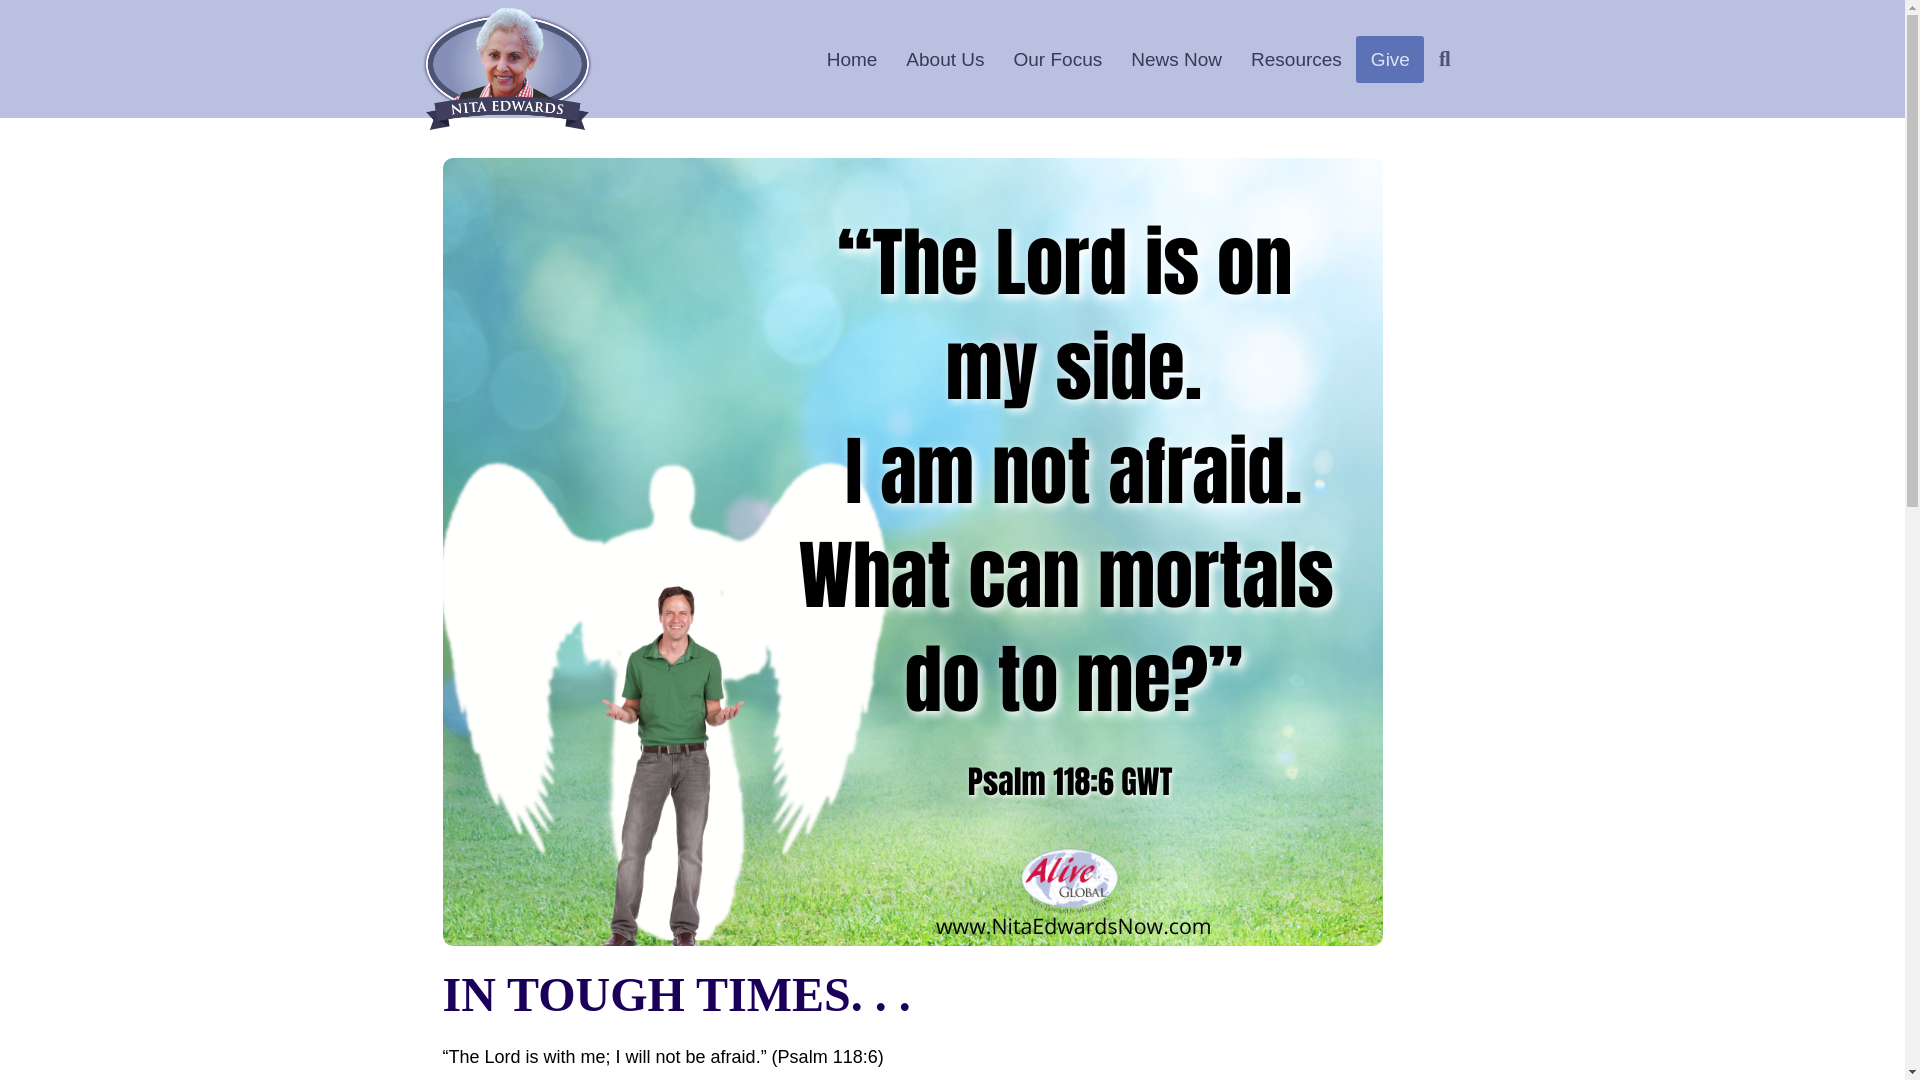 The height and width of the screenshot is (1080, 1920). What do you see at coordinates (1390, 59) in the screenshot?
I see `Give` at bounding box center [1390, 59].